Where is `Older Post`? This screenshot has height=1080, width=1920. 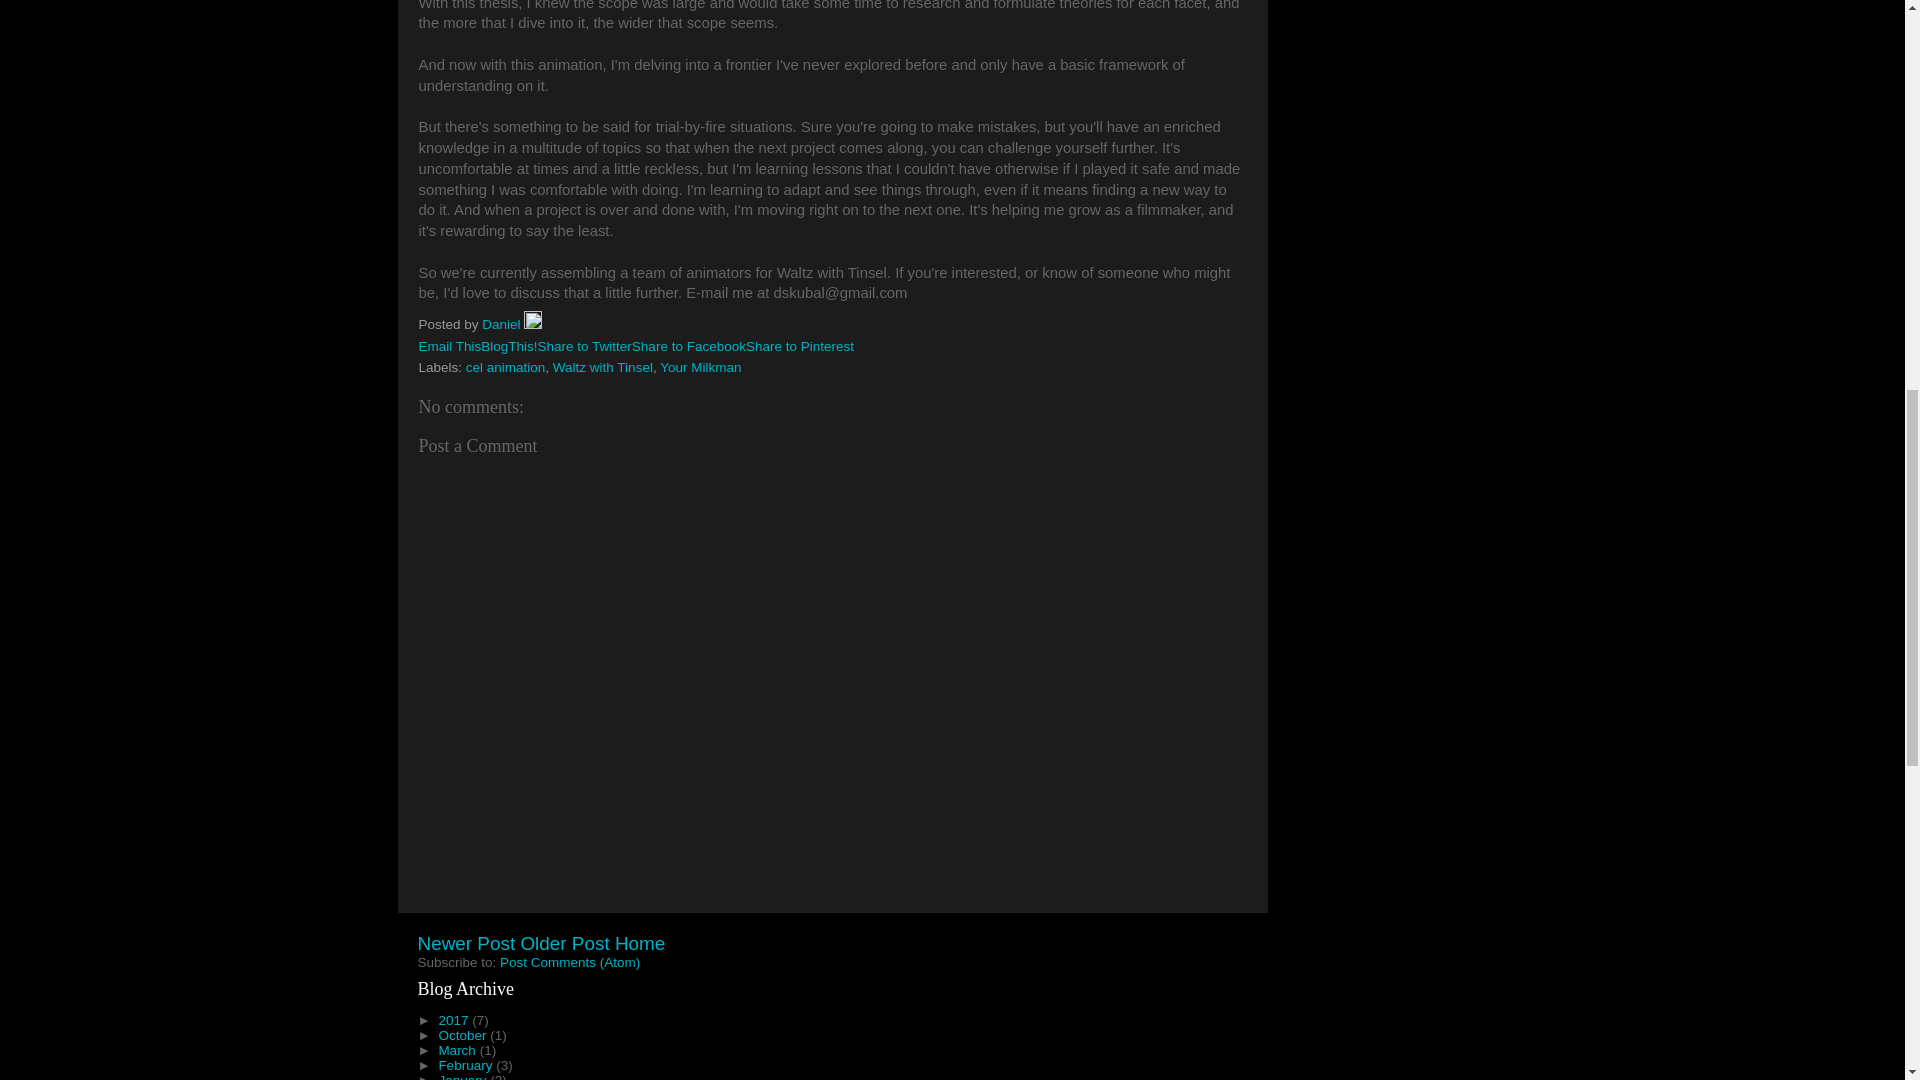 Older Post is located at coordinates (564, 943).